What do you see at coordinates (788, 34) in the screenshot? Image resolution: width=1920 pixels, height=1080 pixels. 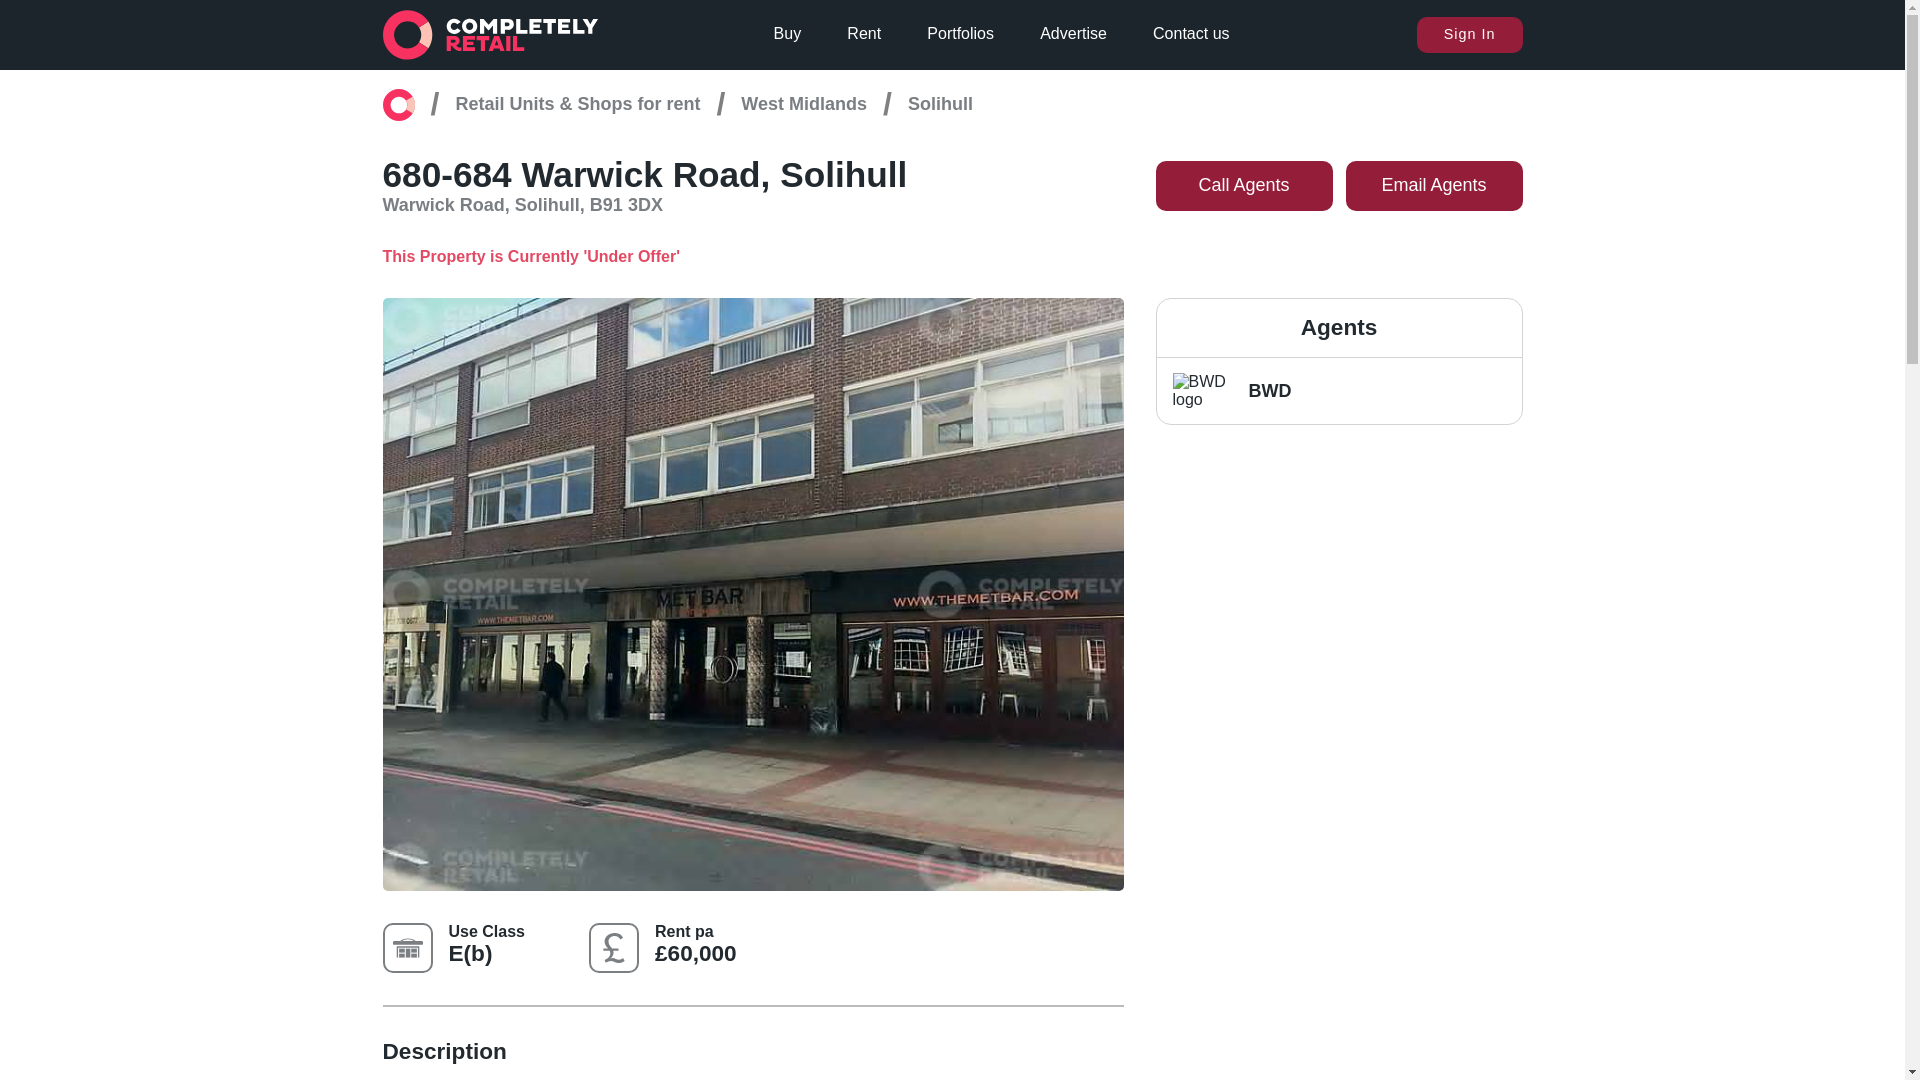 I see `Buy` at bounding box center [788, 34].